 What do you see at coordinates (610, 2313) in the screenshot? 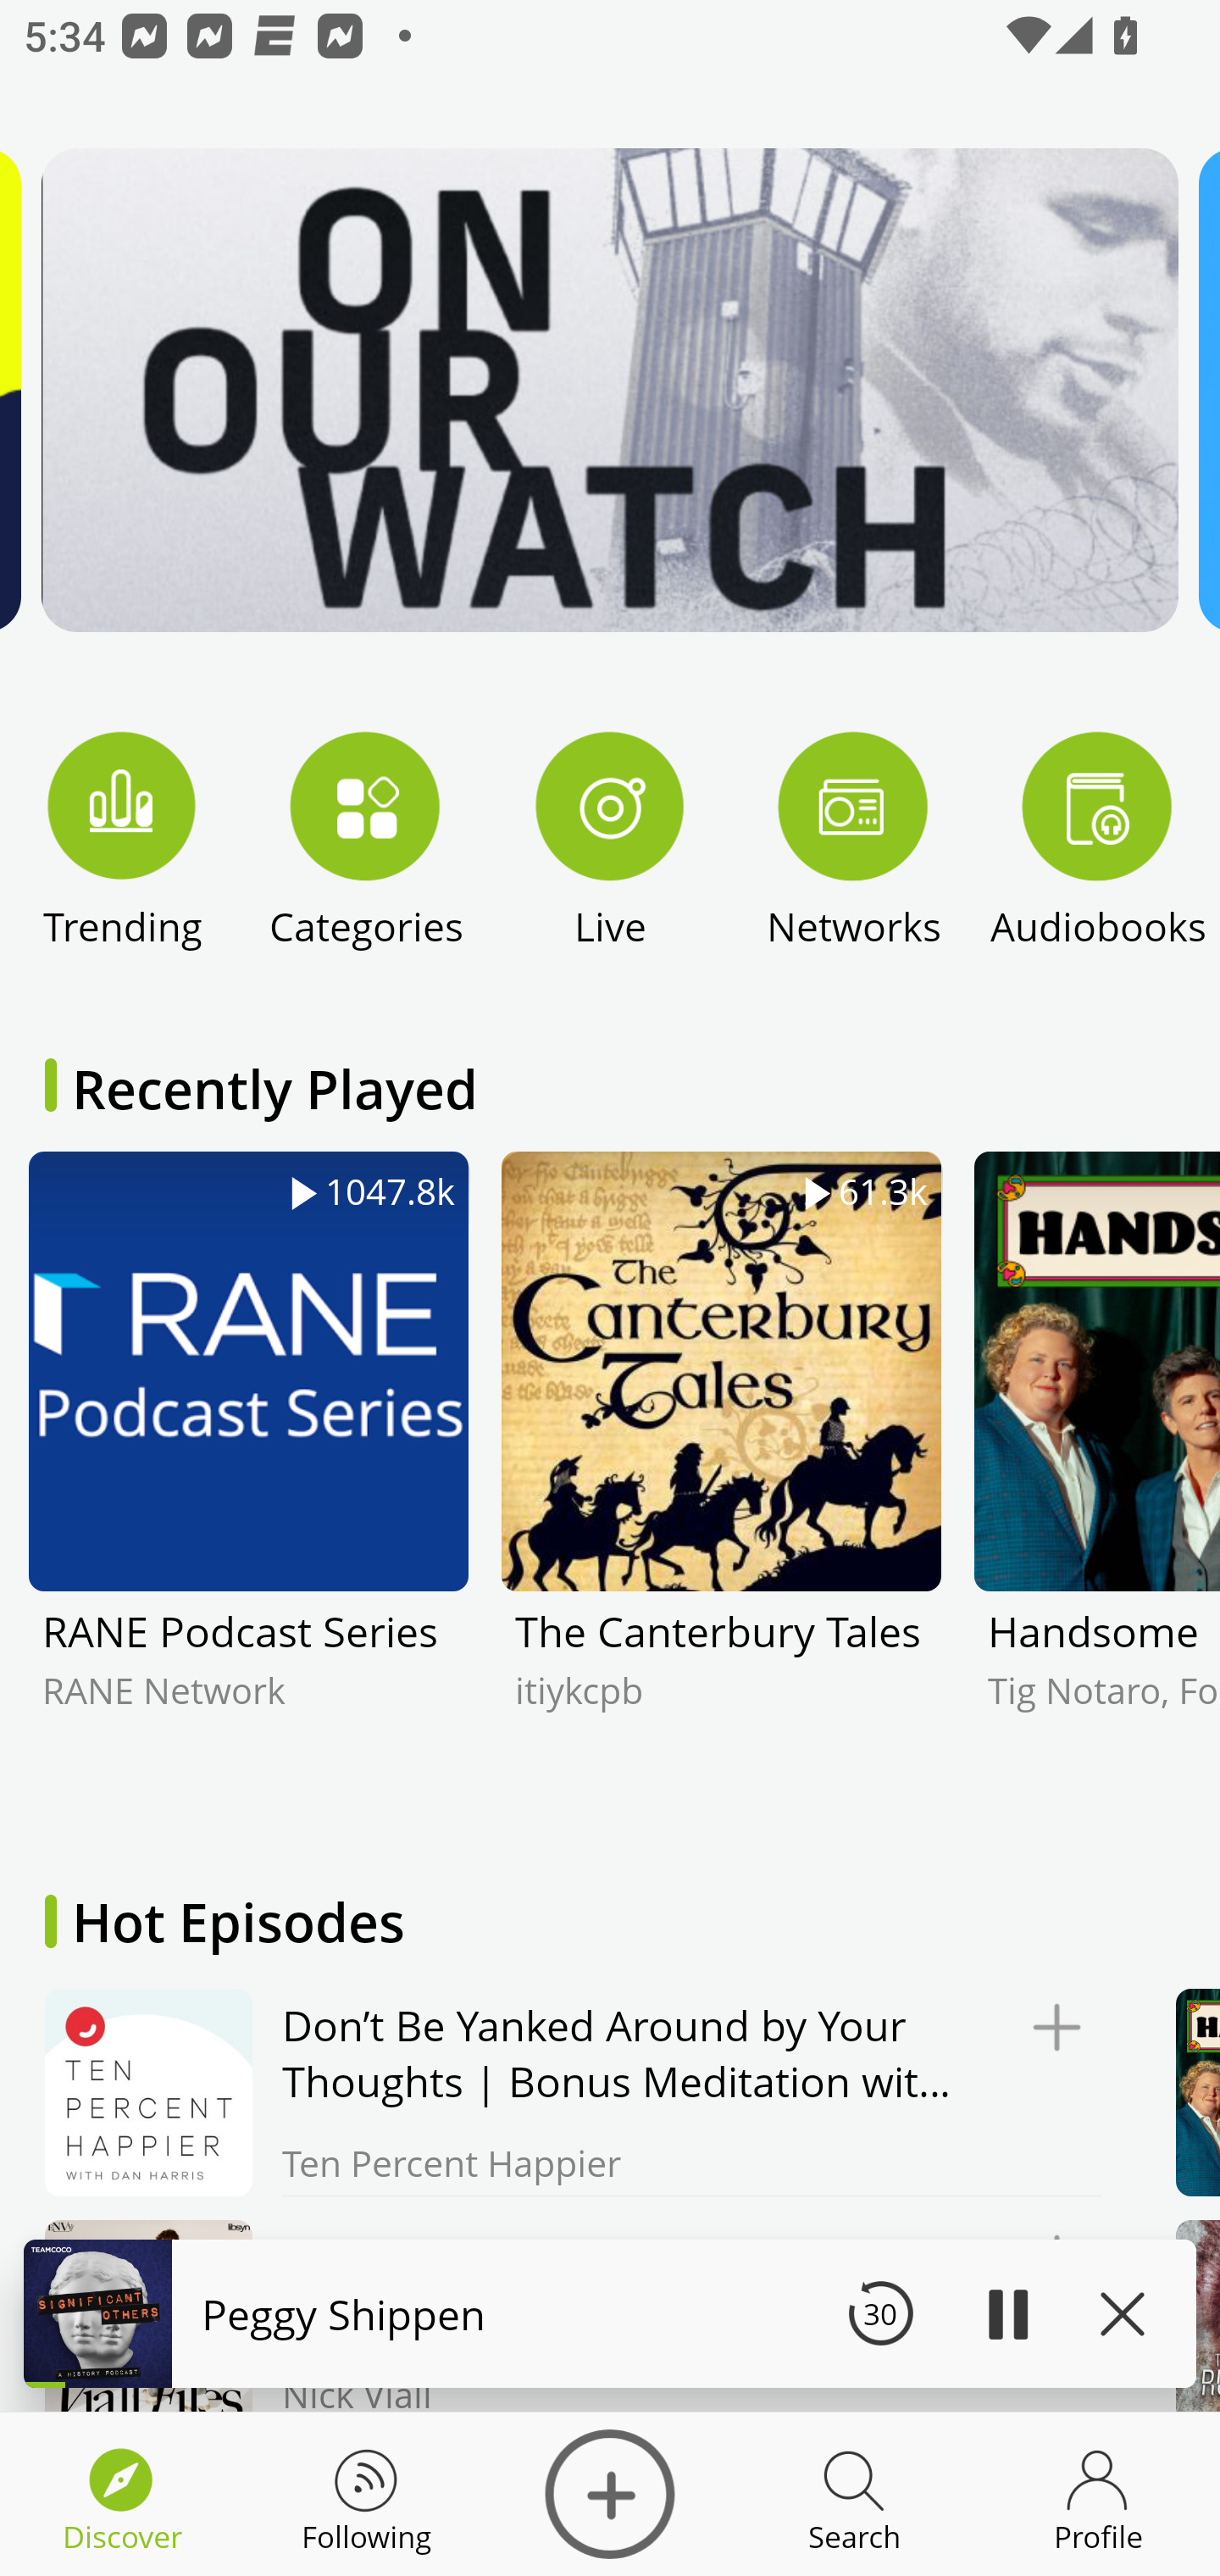
I see `Peggy Shippen 30 Seek Backward 114970.0 Play` at bounding box center [610, 2313].